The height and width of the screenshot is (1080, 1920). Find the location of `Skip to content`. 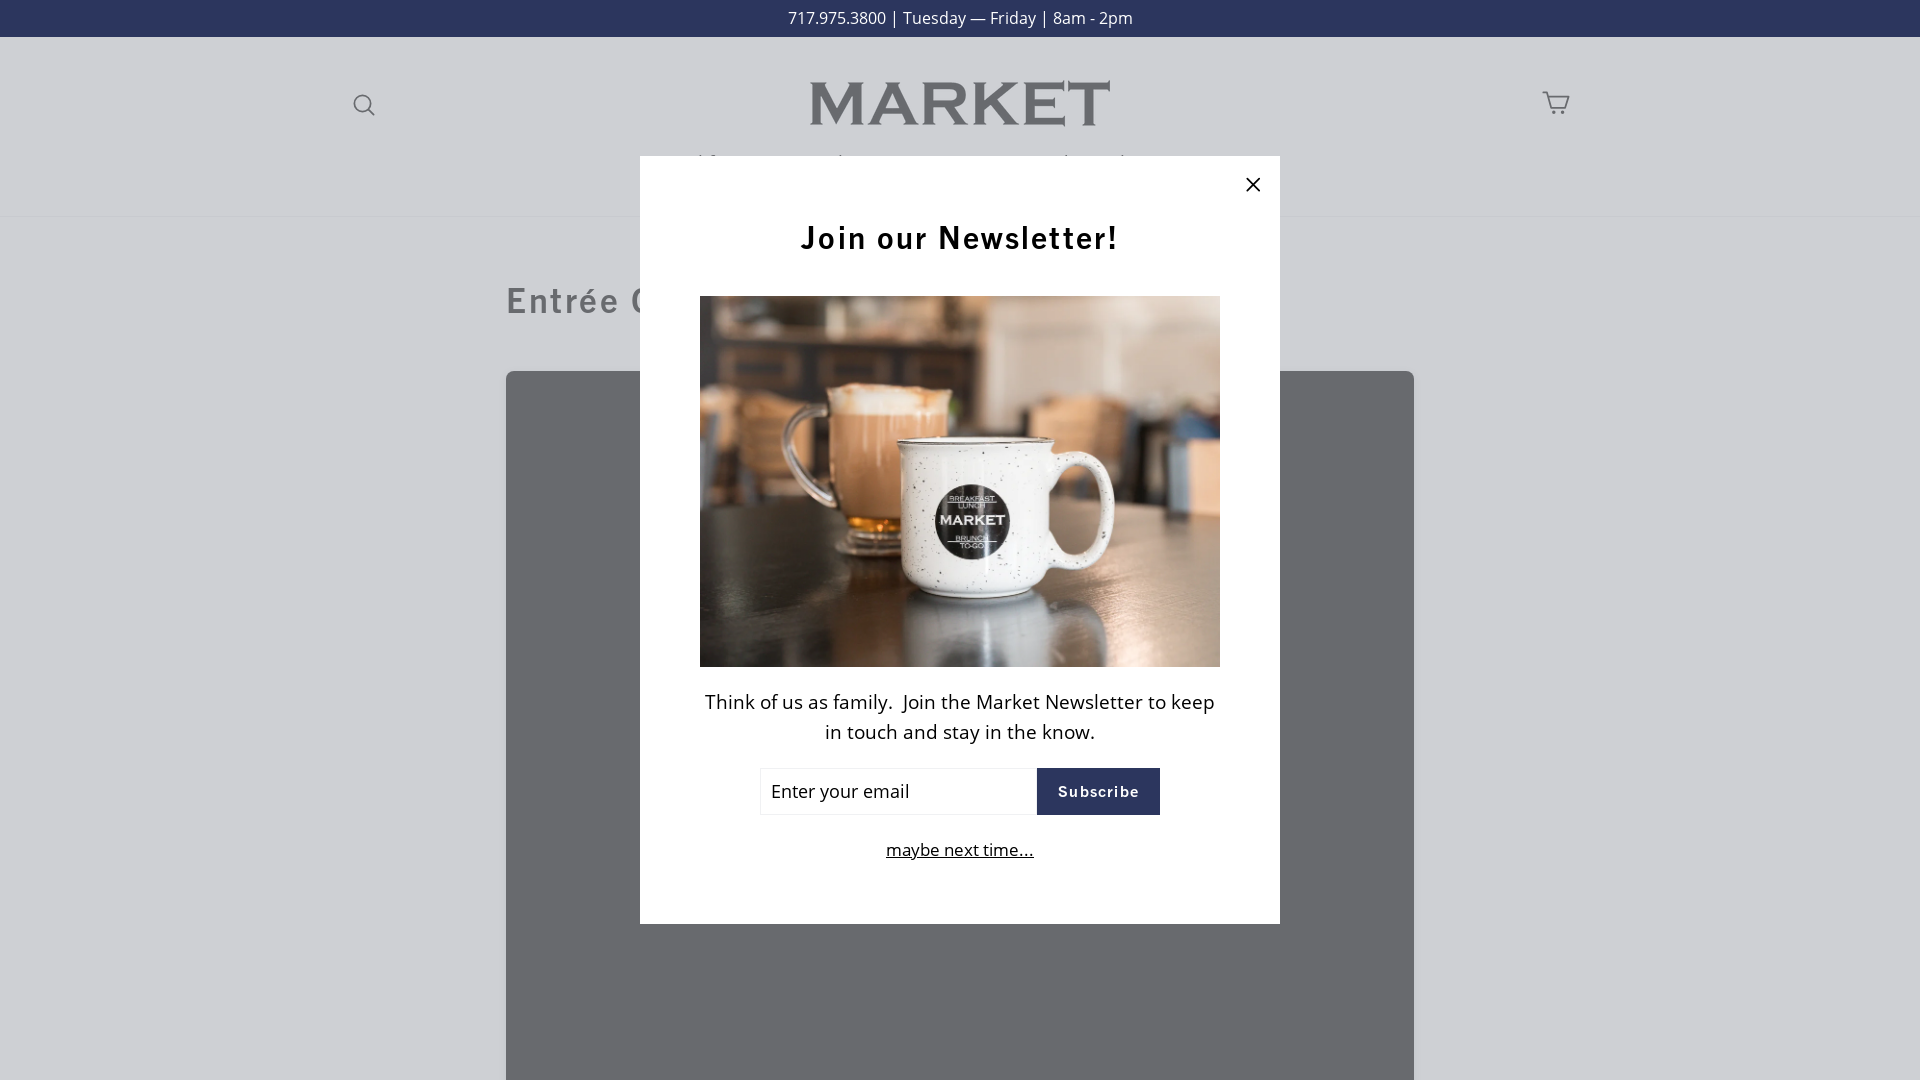

Skip to content is located at coordinates (0, 0).